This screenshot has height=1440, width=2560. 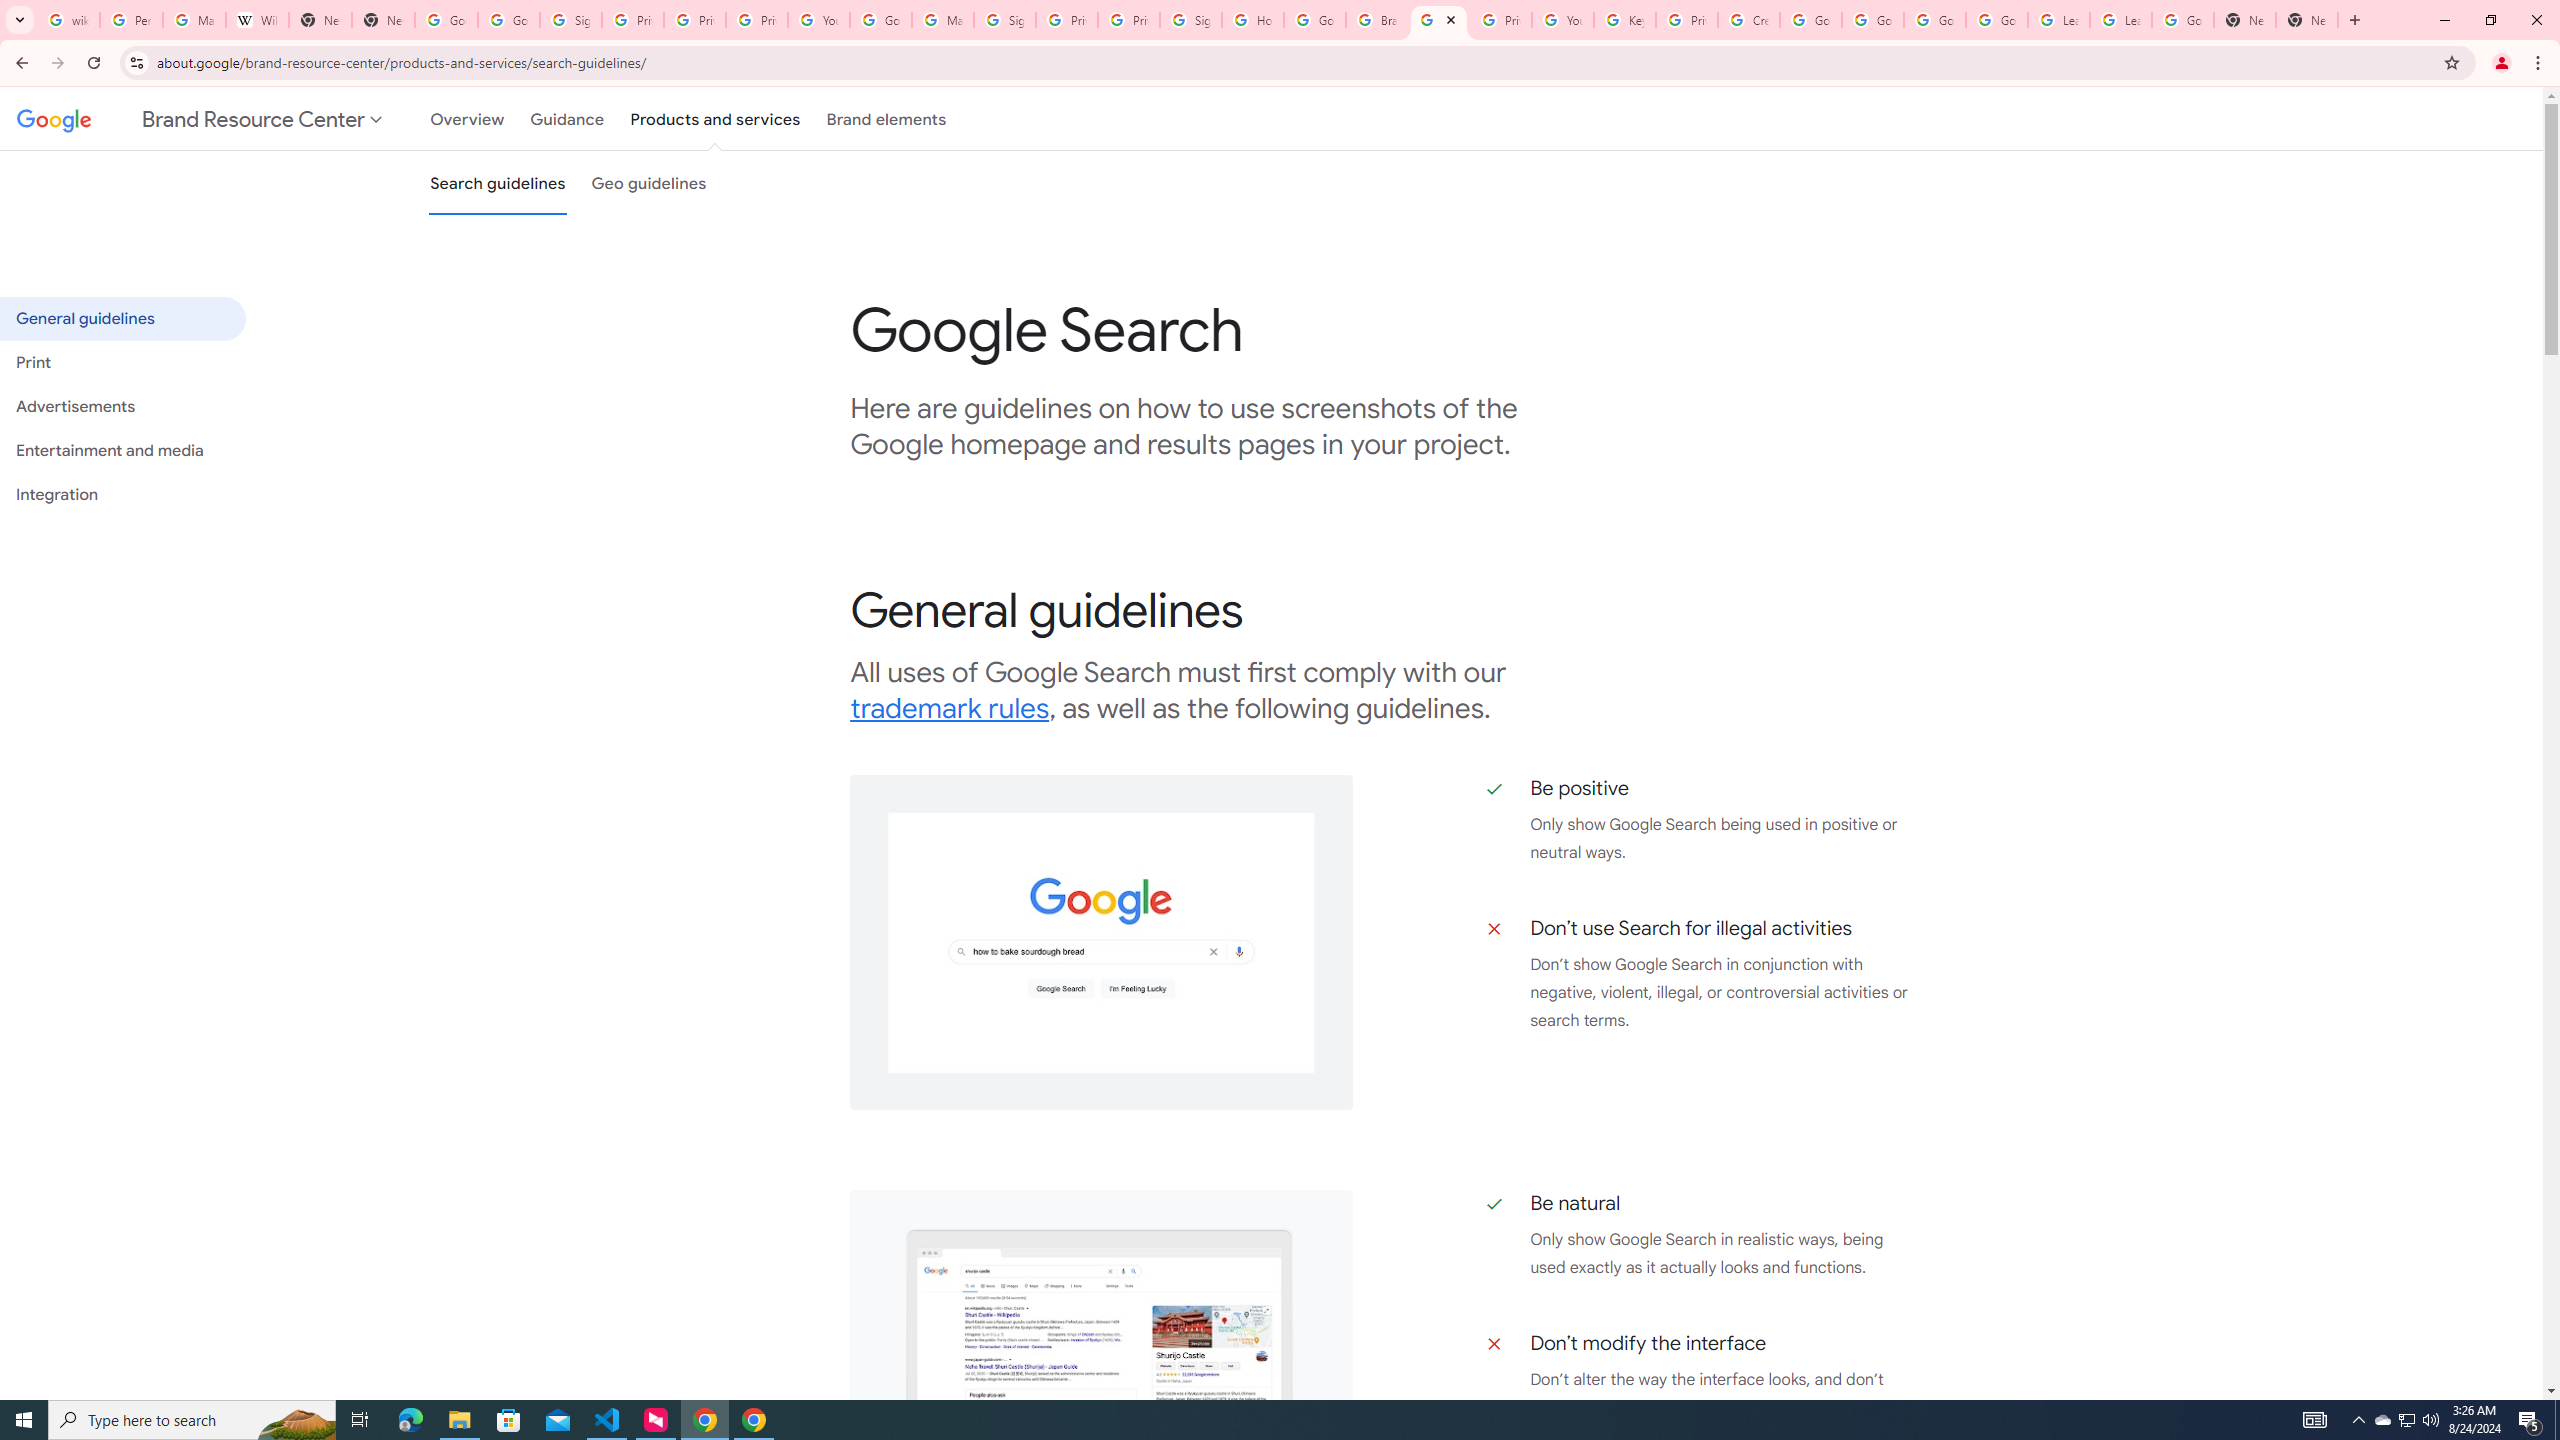 I want to click on Google Account Help, so click(x=1872, y=20).